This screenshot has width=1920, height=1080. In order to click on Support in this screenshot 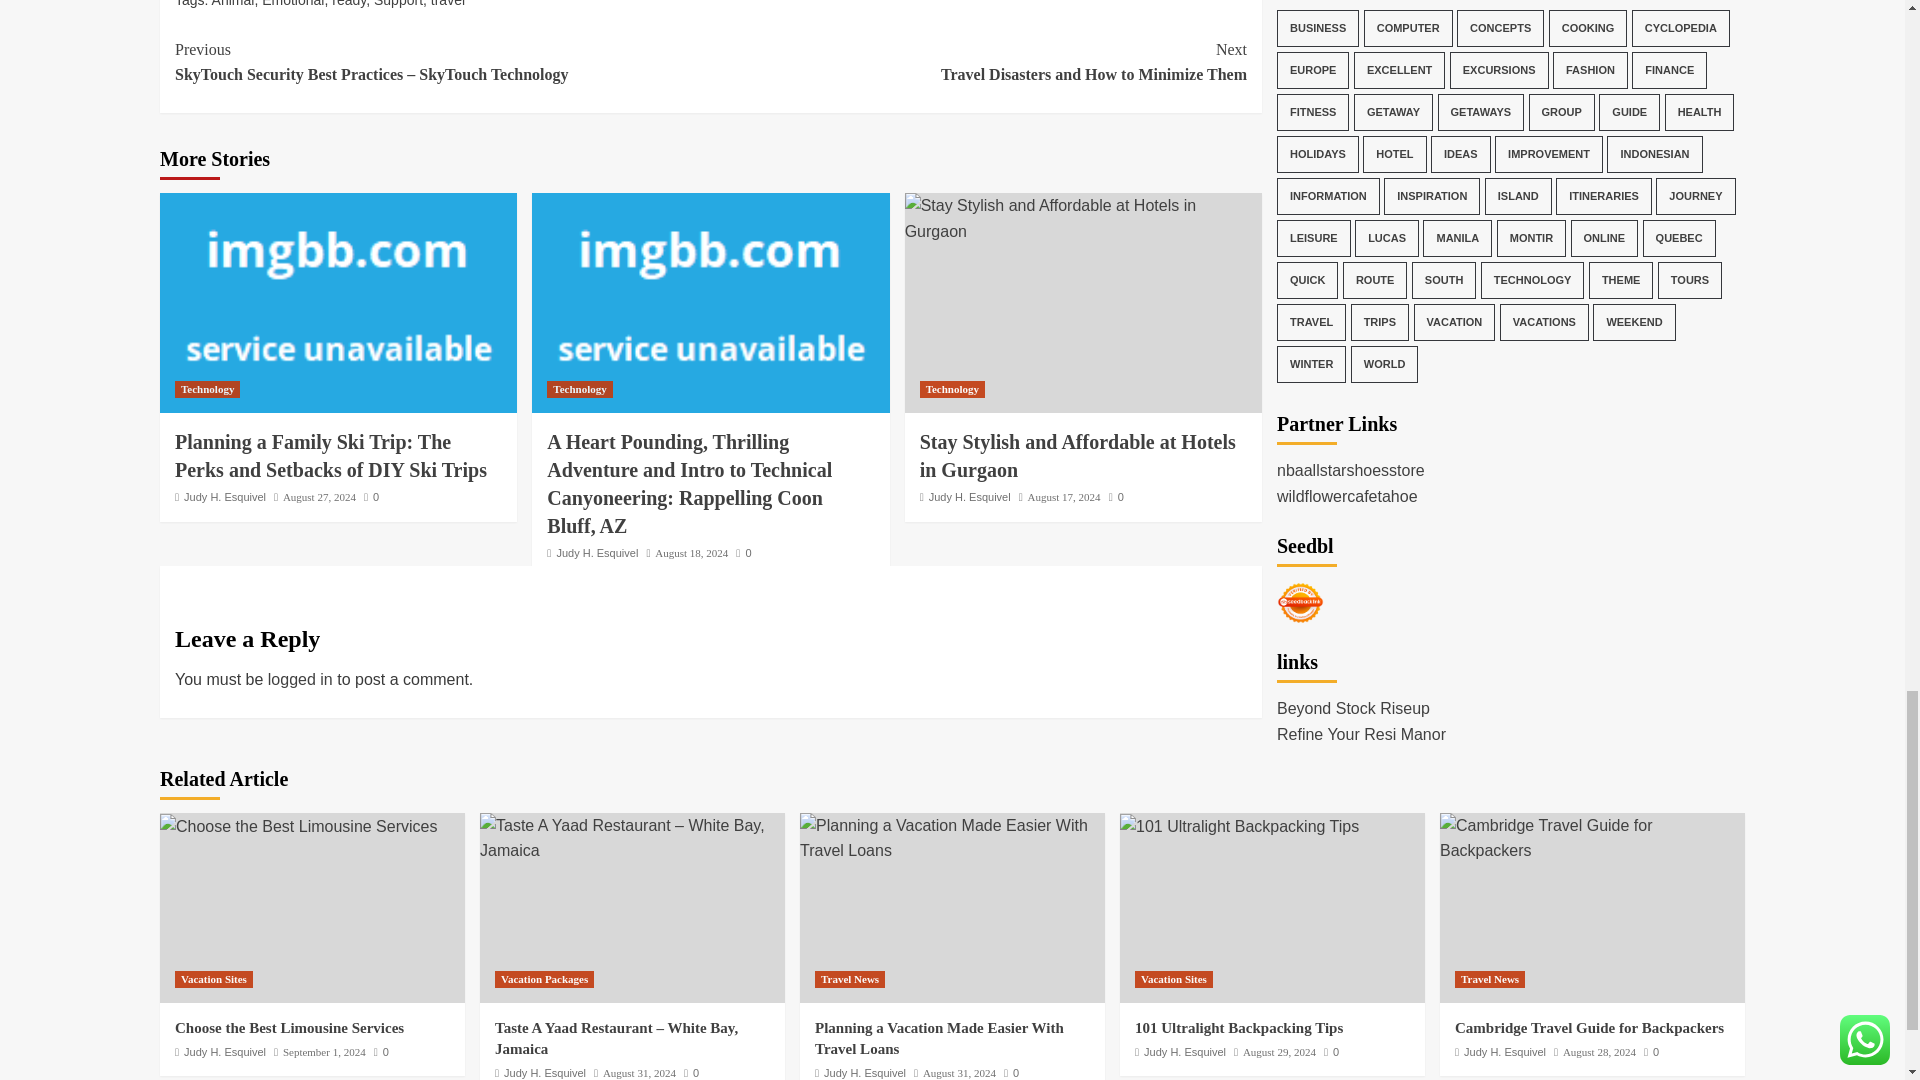, I will do `click(398, 4)`.